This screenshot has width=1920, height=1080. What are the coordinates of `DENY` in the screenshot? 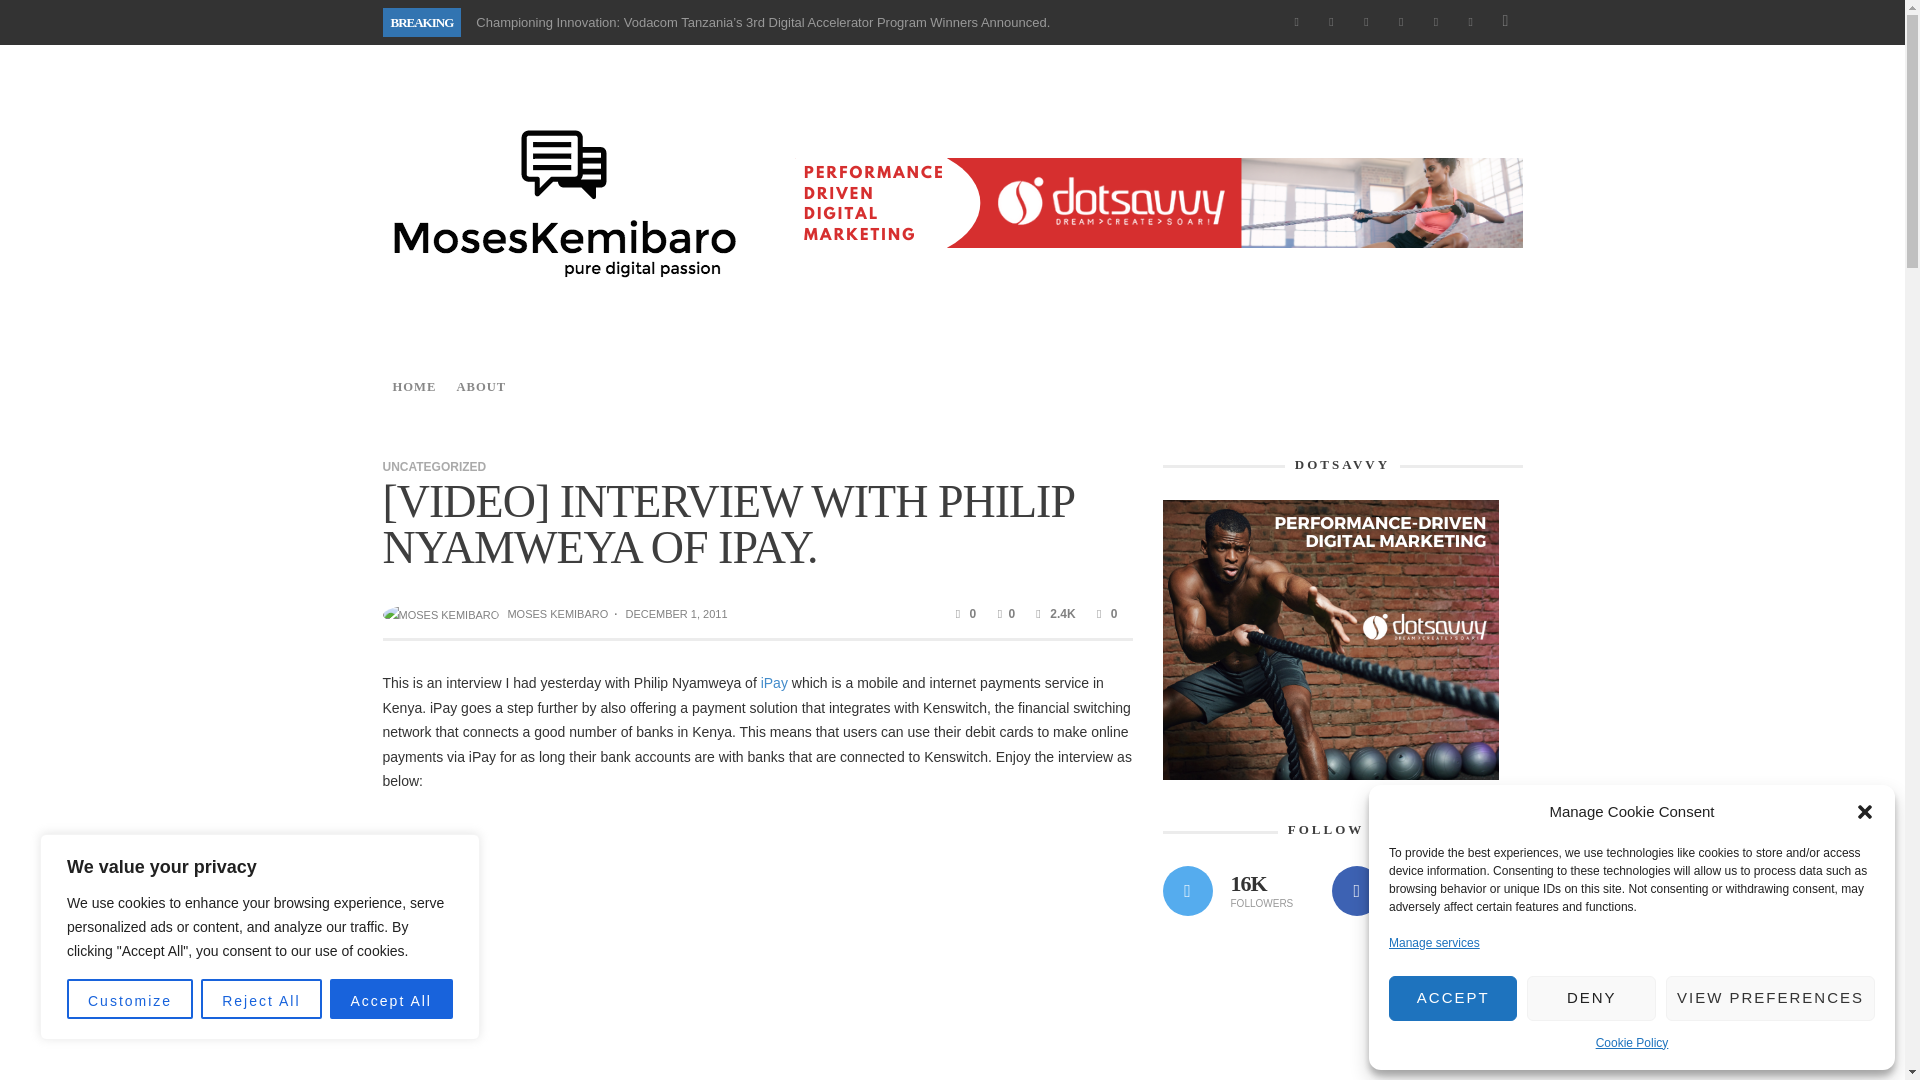 It's located at (1590, 998).